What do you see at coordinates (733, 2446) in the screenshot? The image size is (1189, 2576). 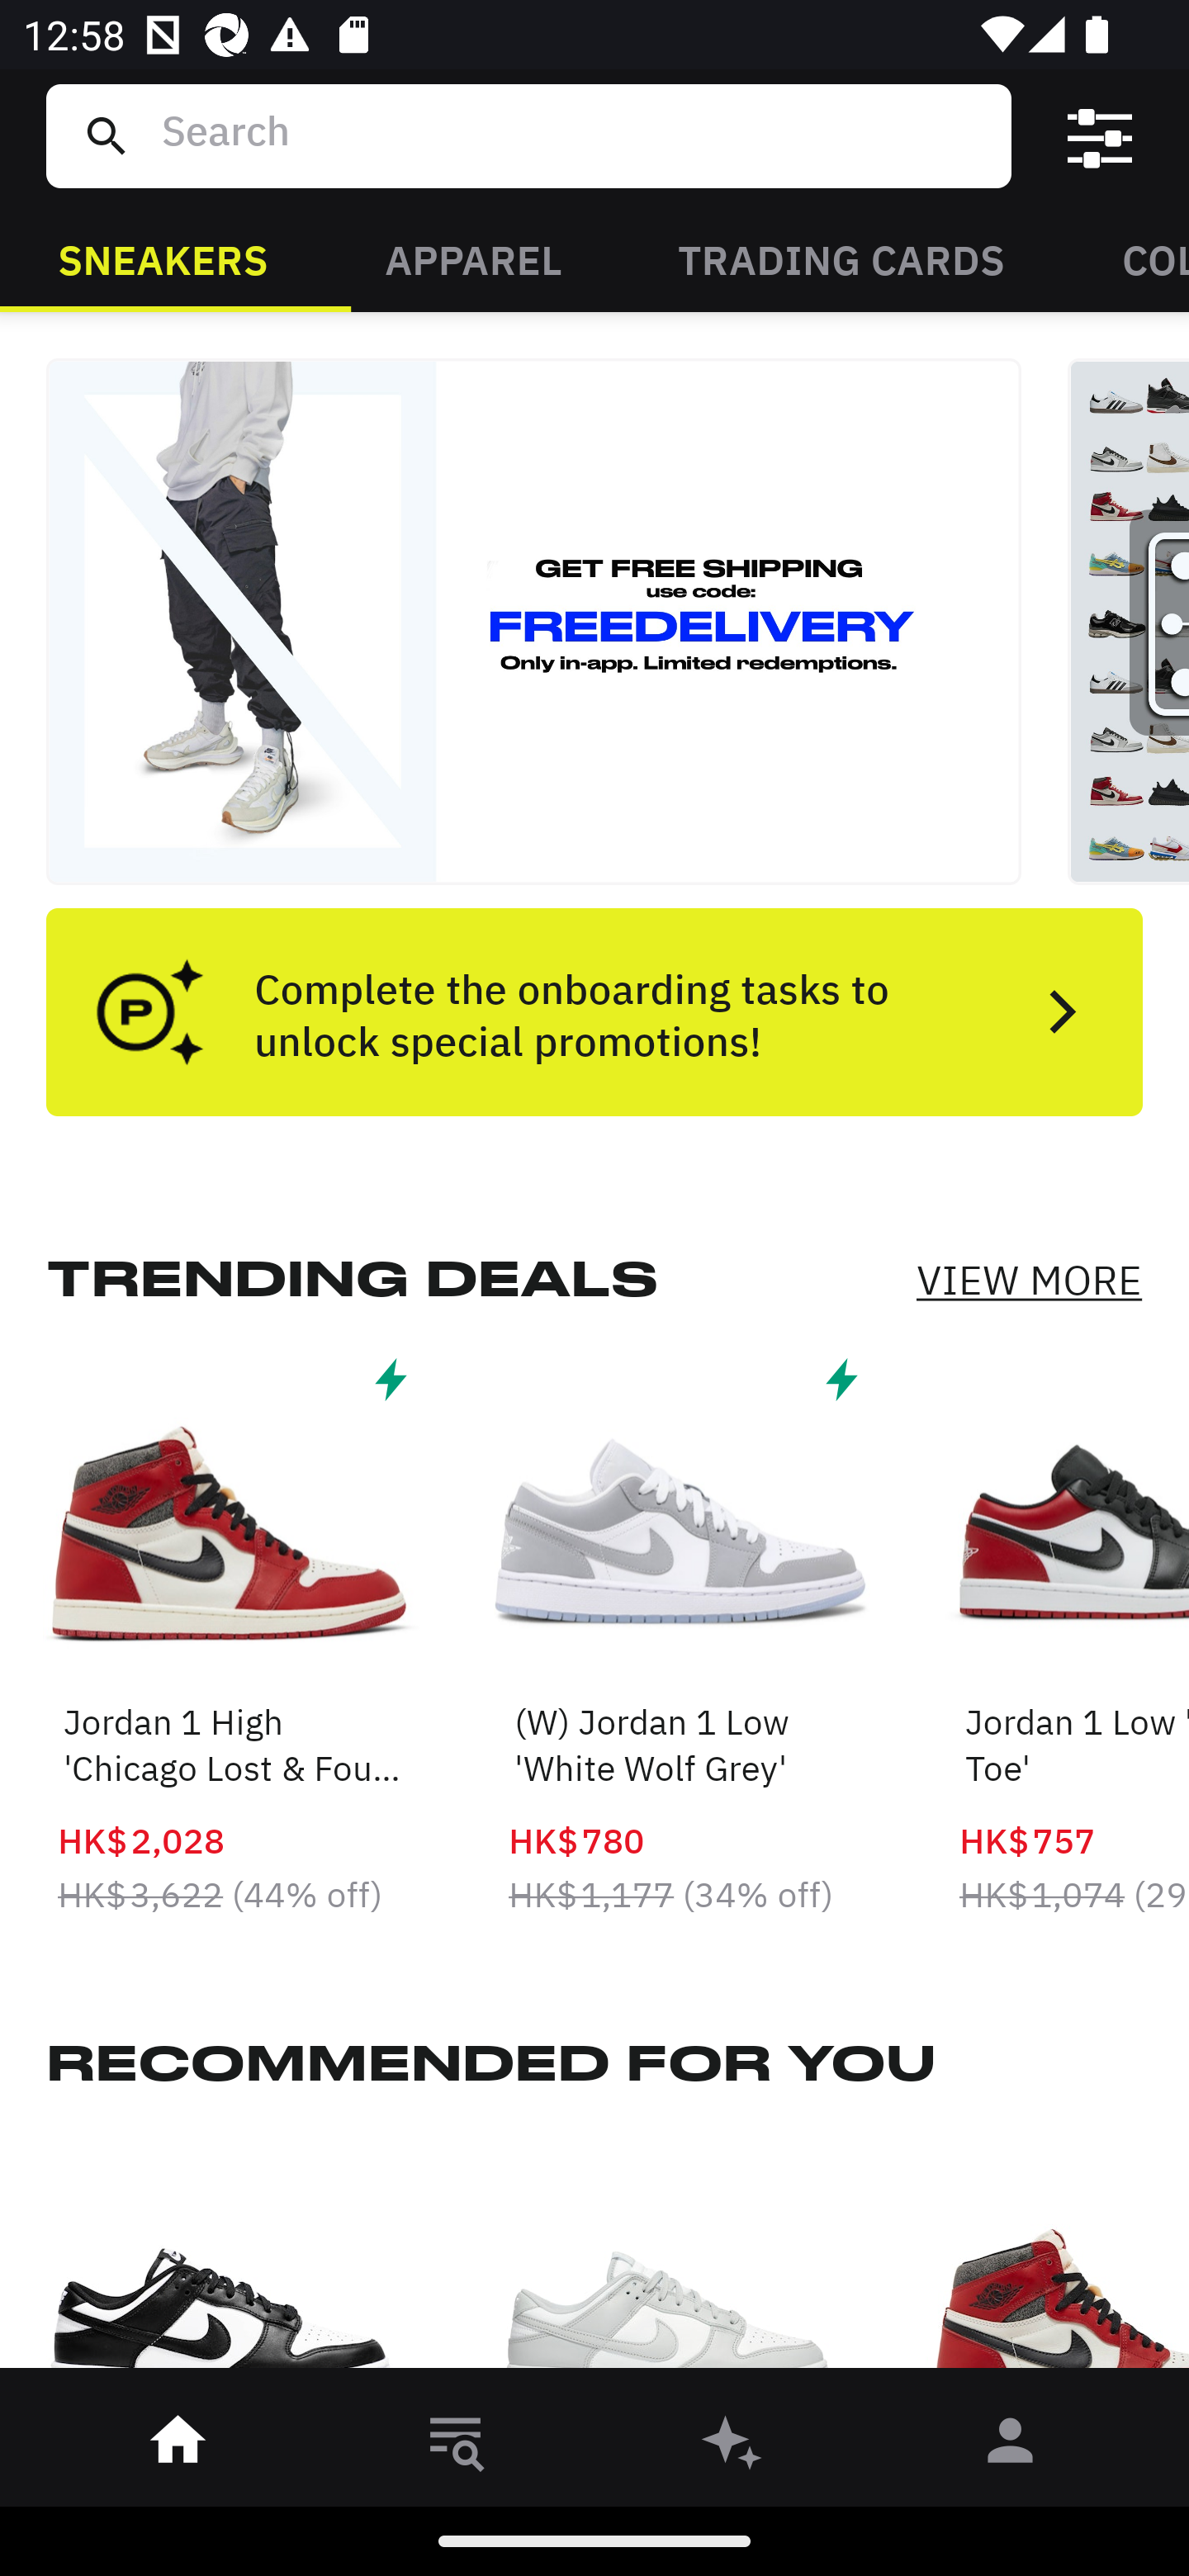 I see `󰫢` at bounding box center [733, 2446].